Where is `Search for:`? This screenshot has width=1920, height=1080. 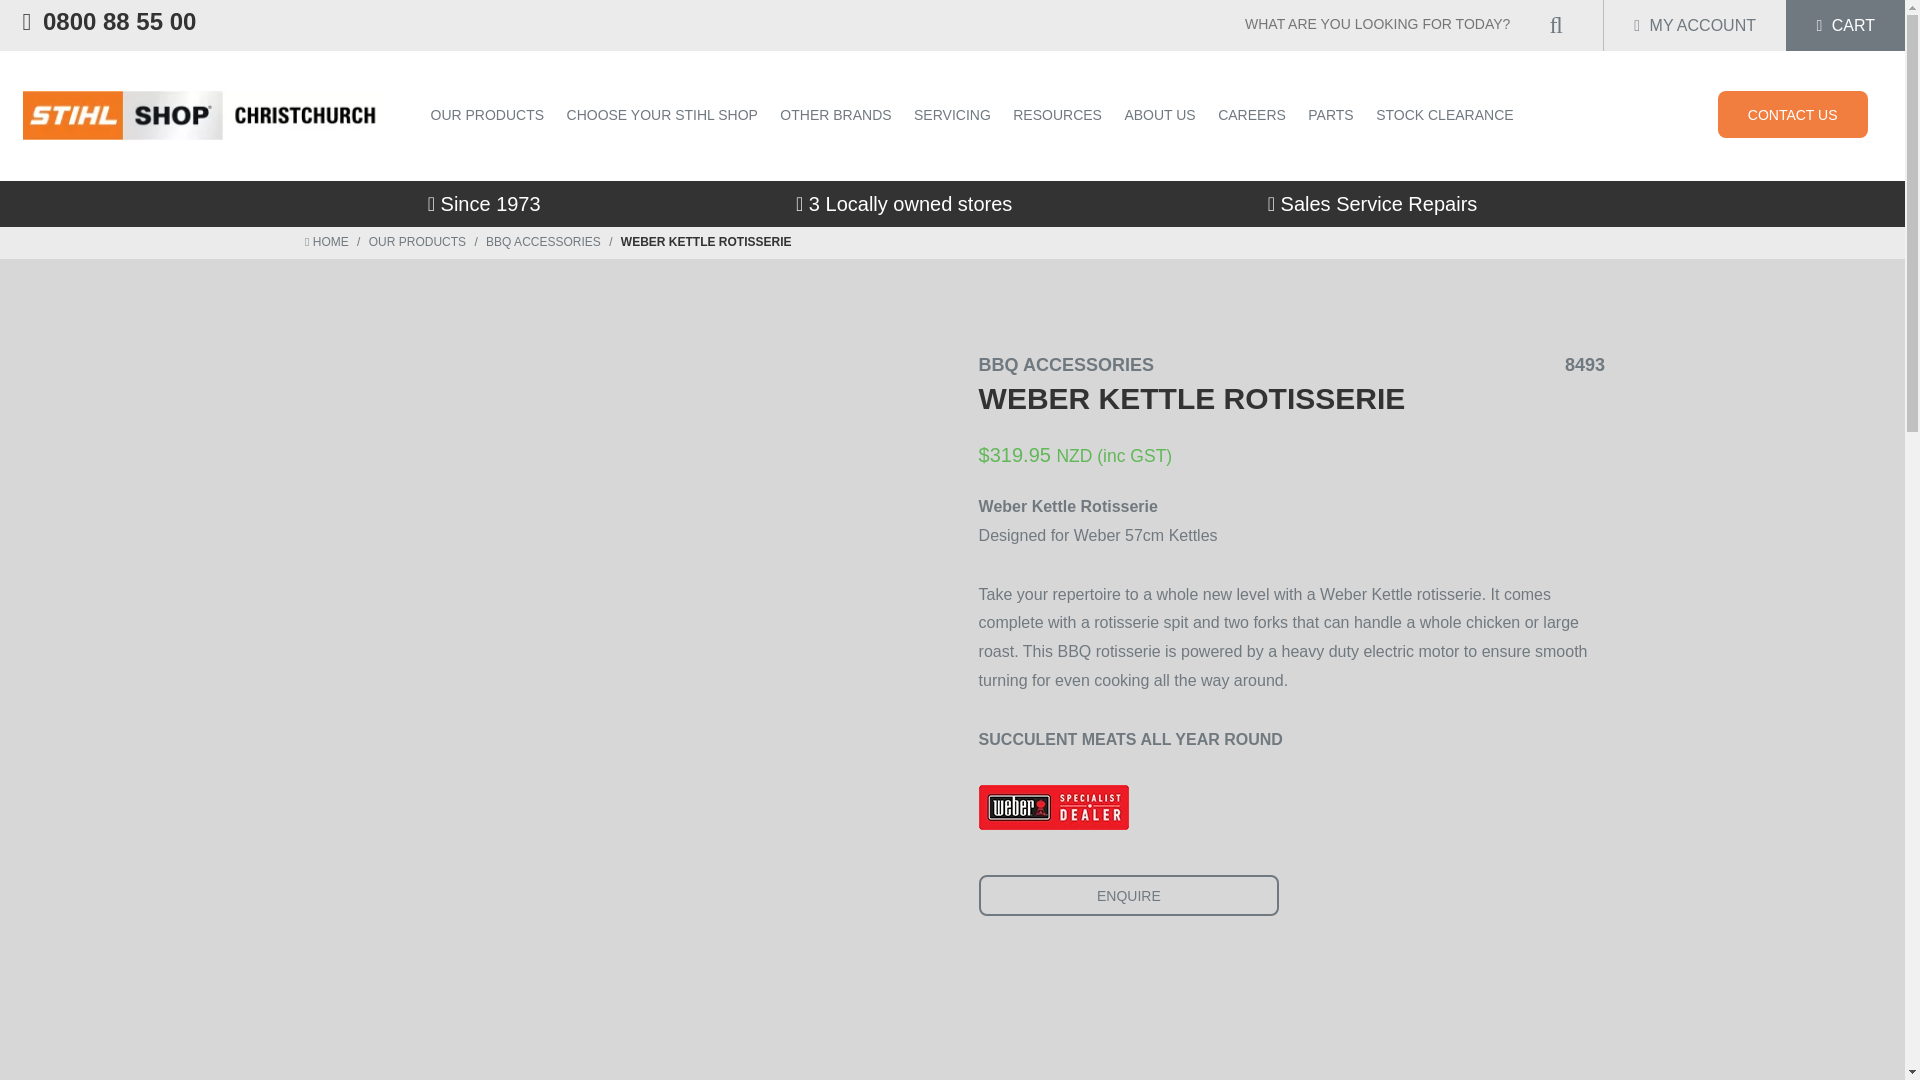
Search for: is located at coordinates (1388, 24).